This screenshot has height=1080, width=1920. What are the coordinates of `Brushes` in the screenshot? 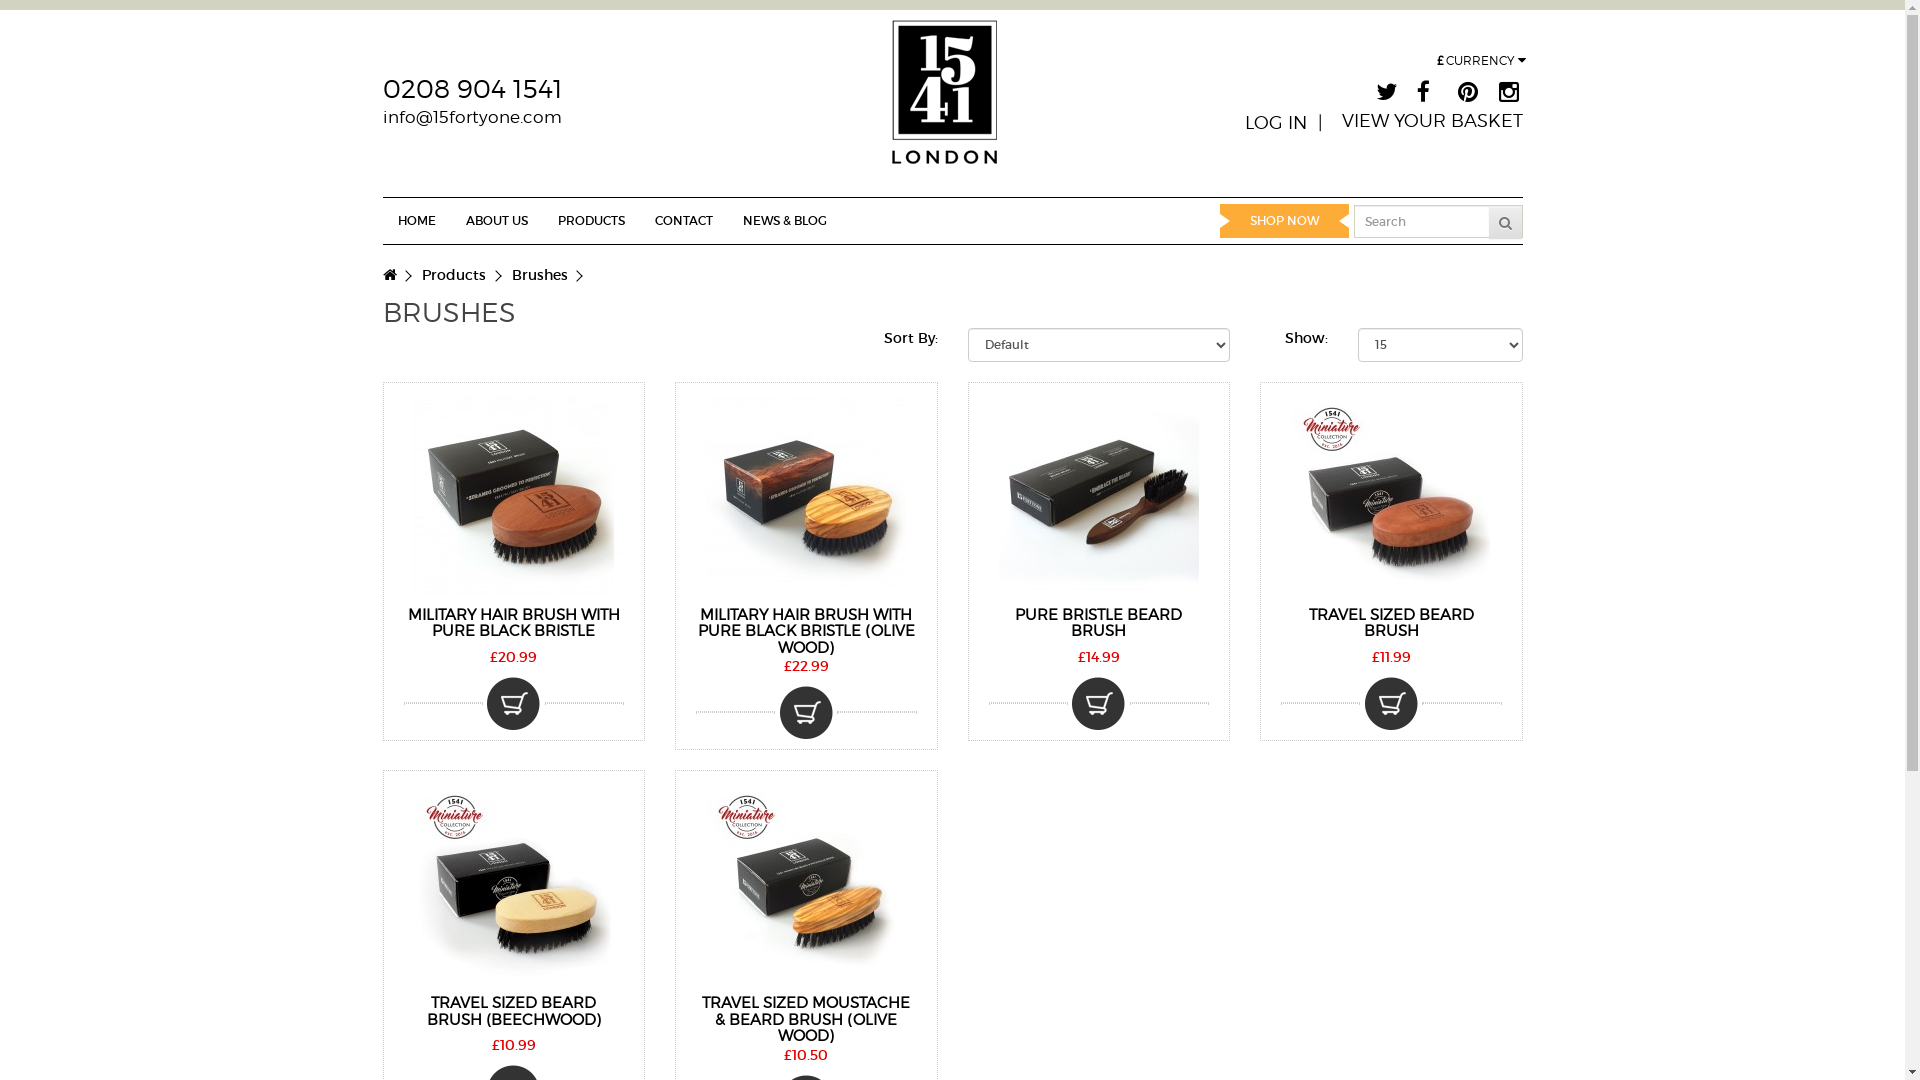 It's located at (540, 275).